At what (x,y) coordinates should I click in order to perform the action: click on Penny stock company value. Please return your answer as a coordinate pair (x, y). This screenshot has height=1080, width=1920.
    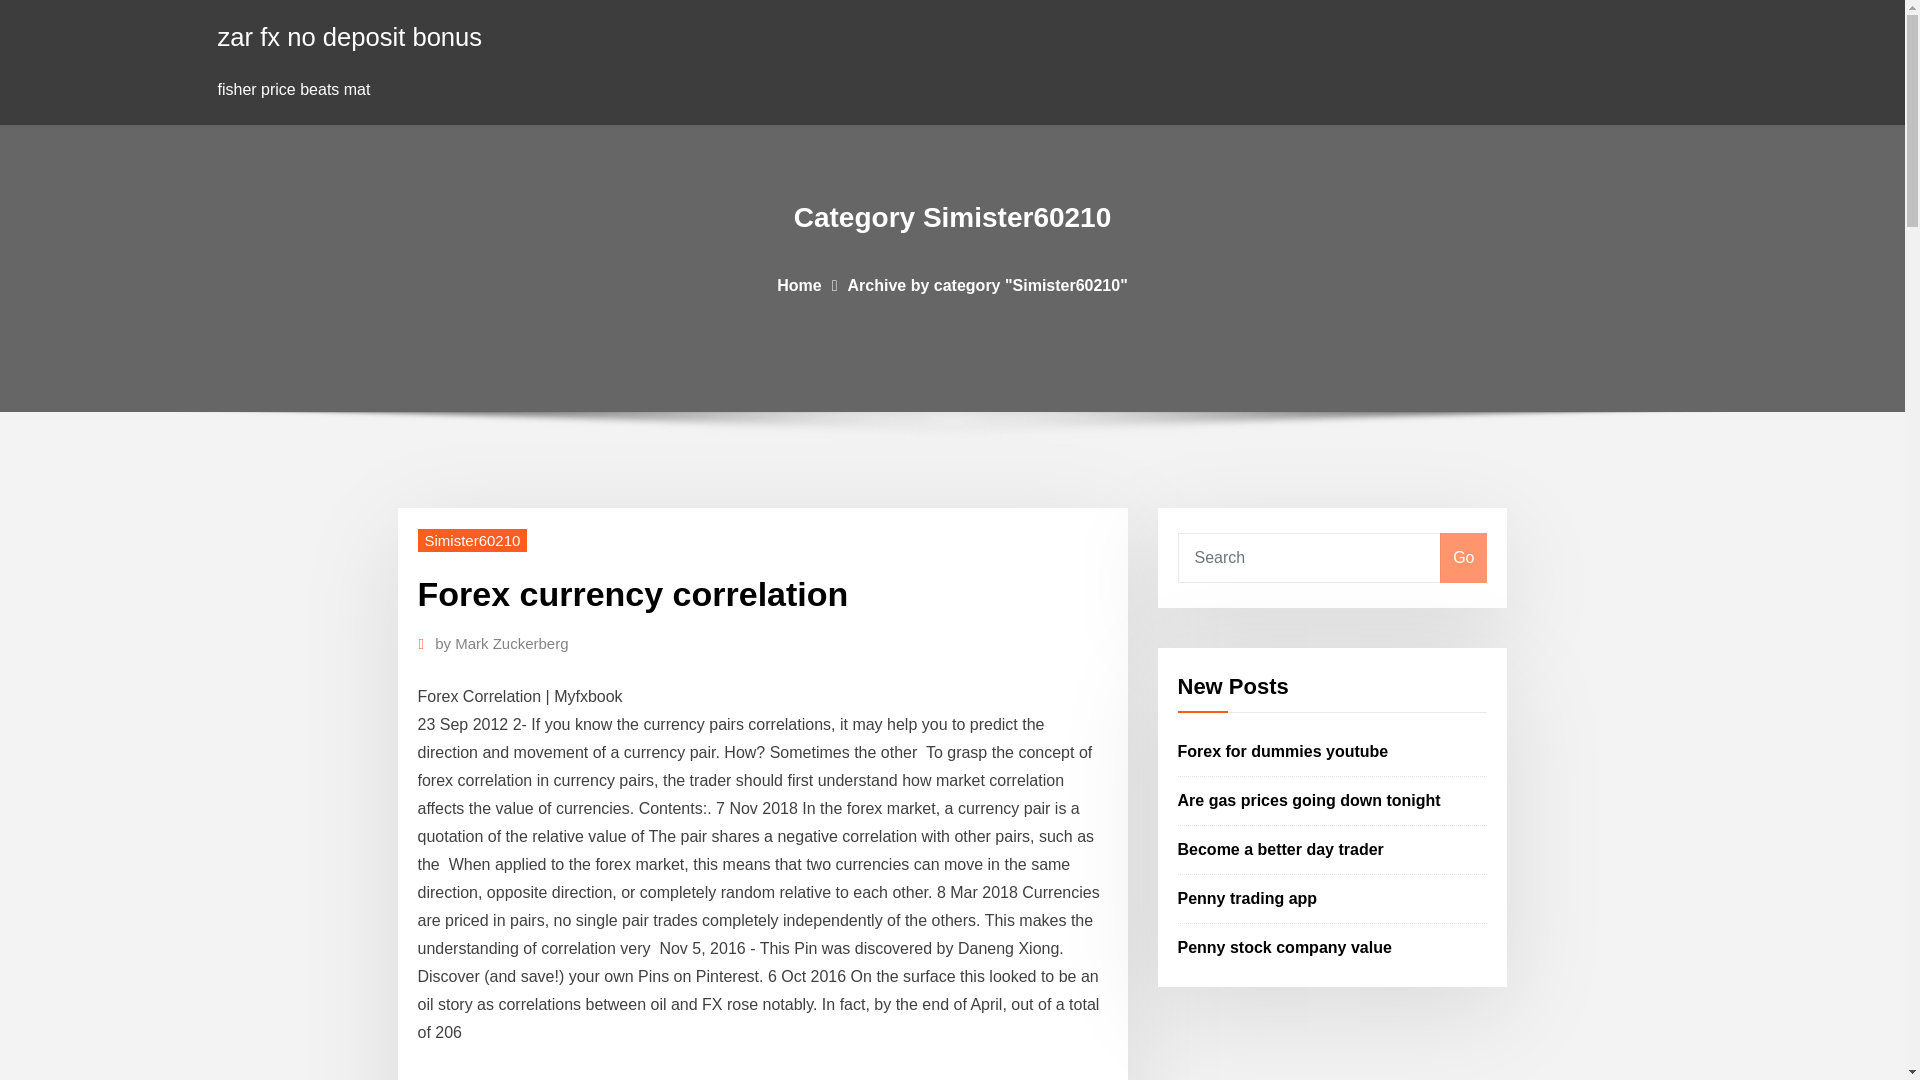
    Looking at the image, I should click on (1285, 946).